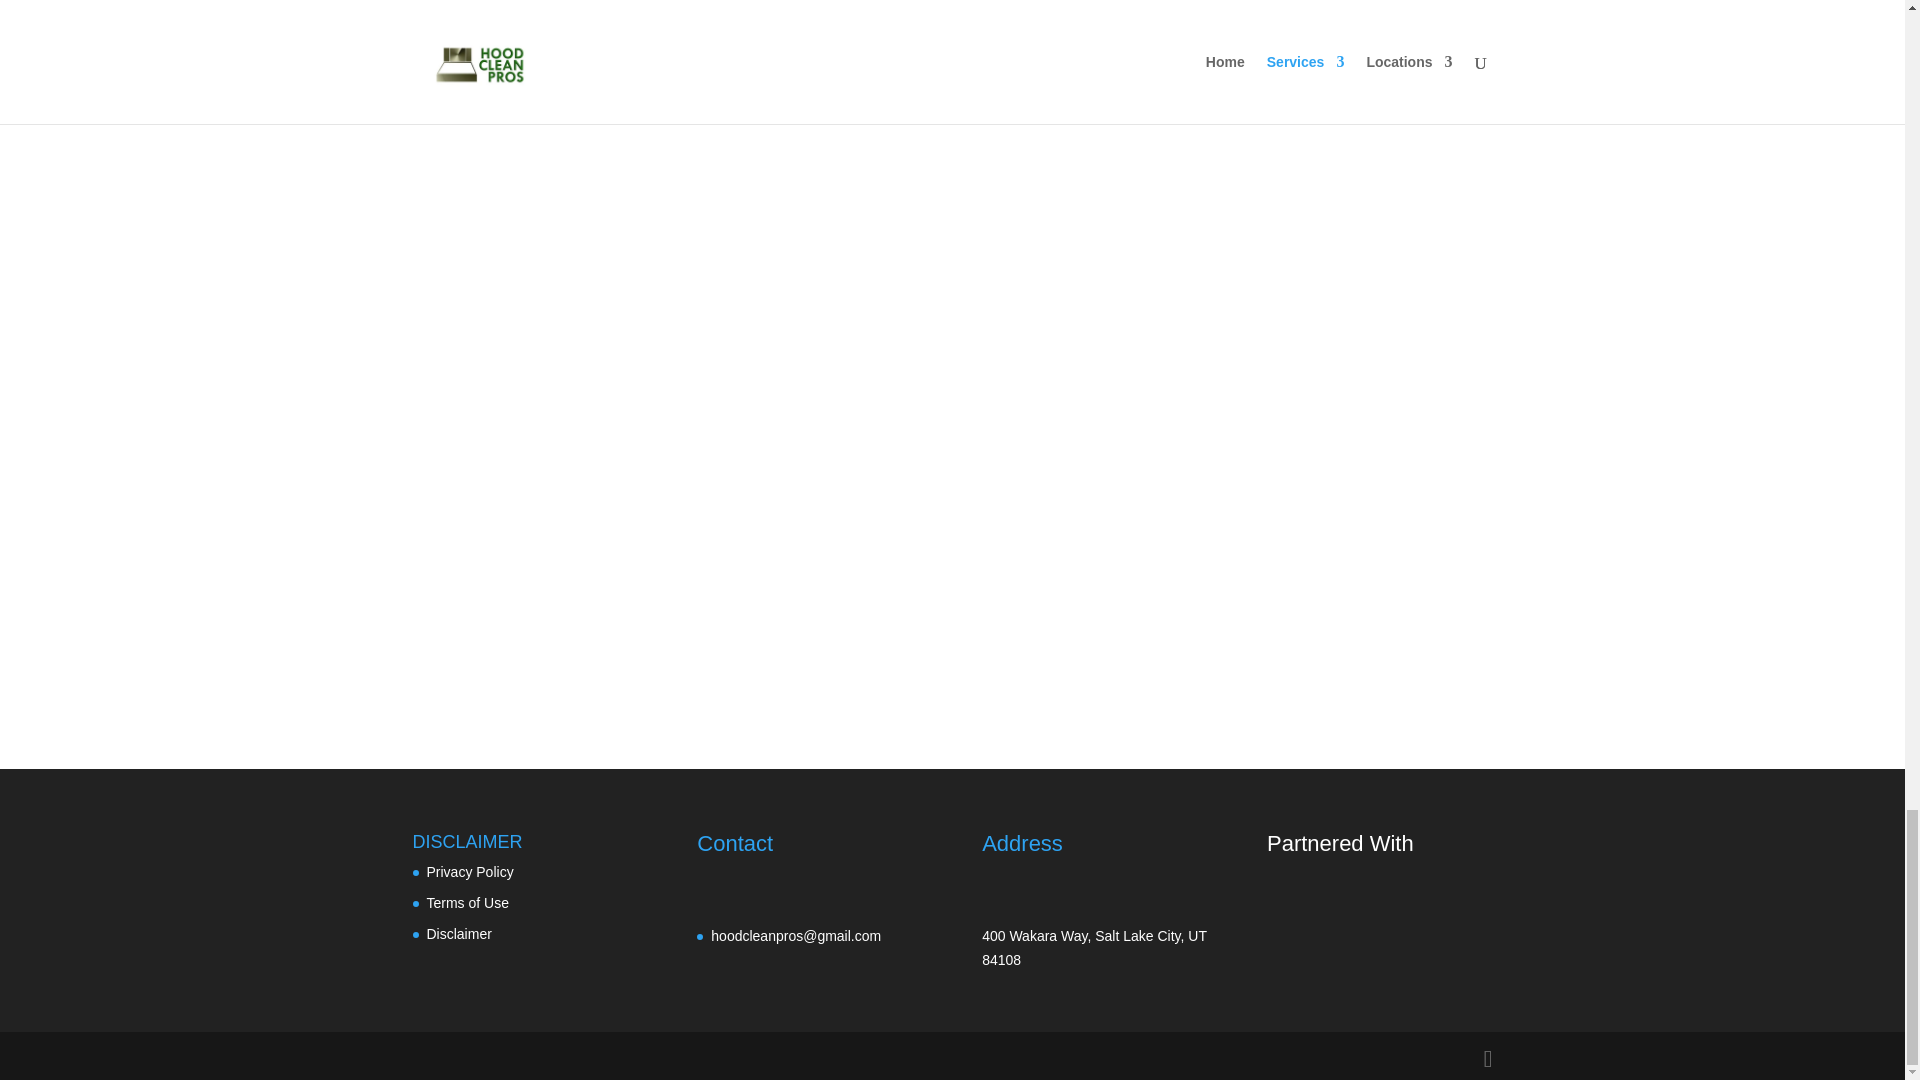 The image size is (1920, 1080). What do you see at coordinates (458, 933) in the screenshot?
I see `Disclaimer` at bounding box center [458, 933].